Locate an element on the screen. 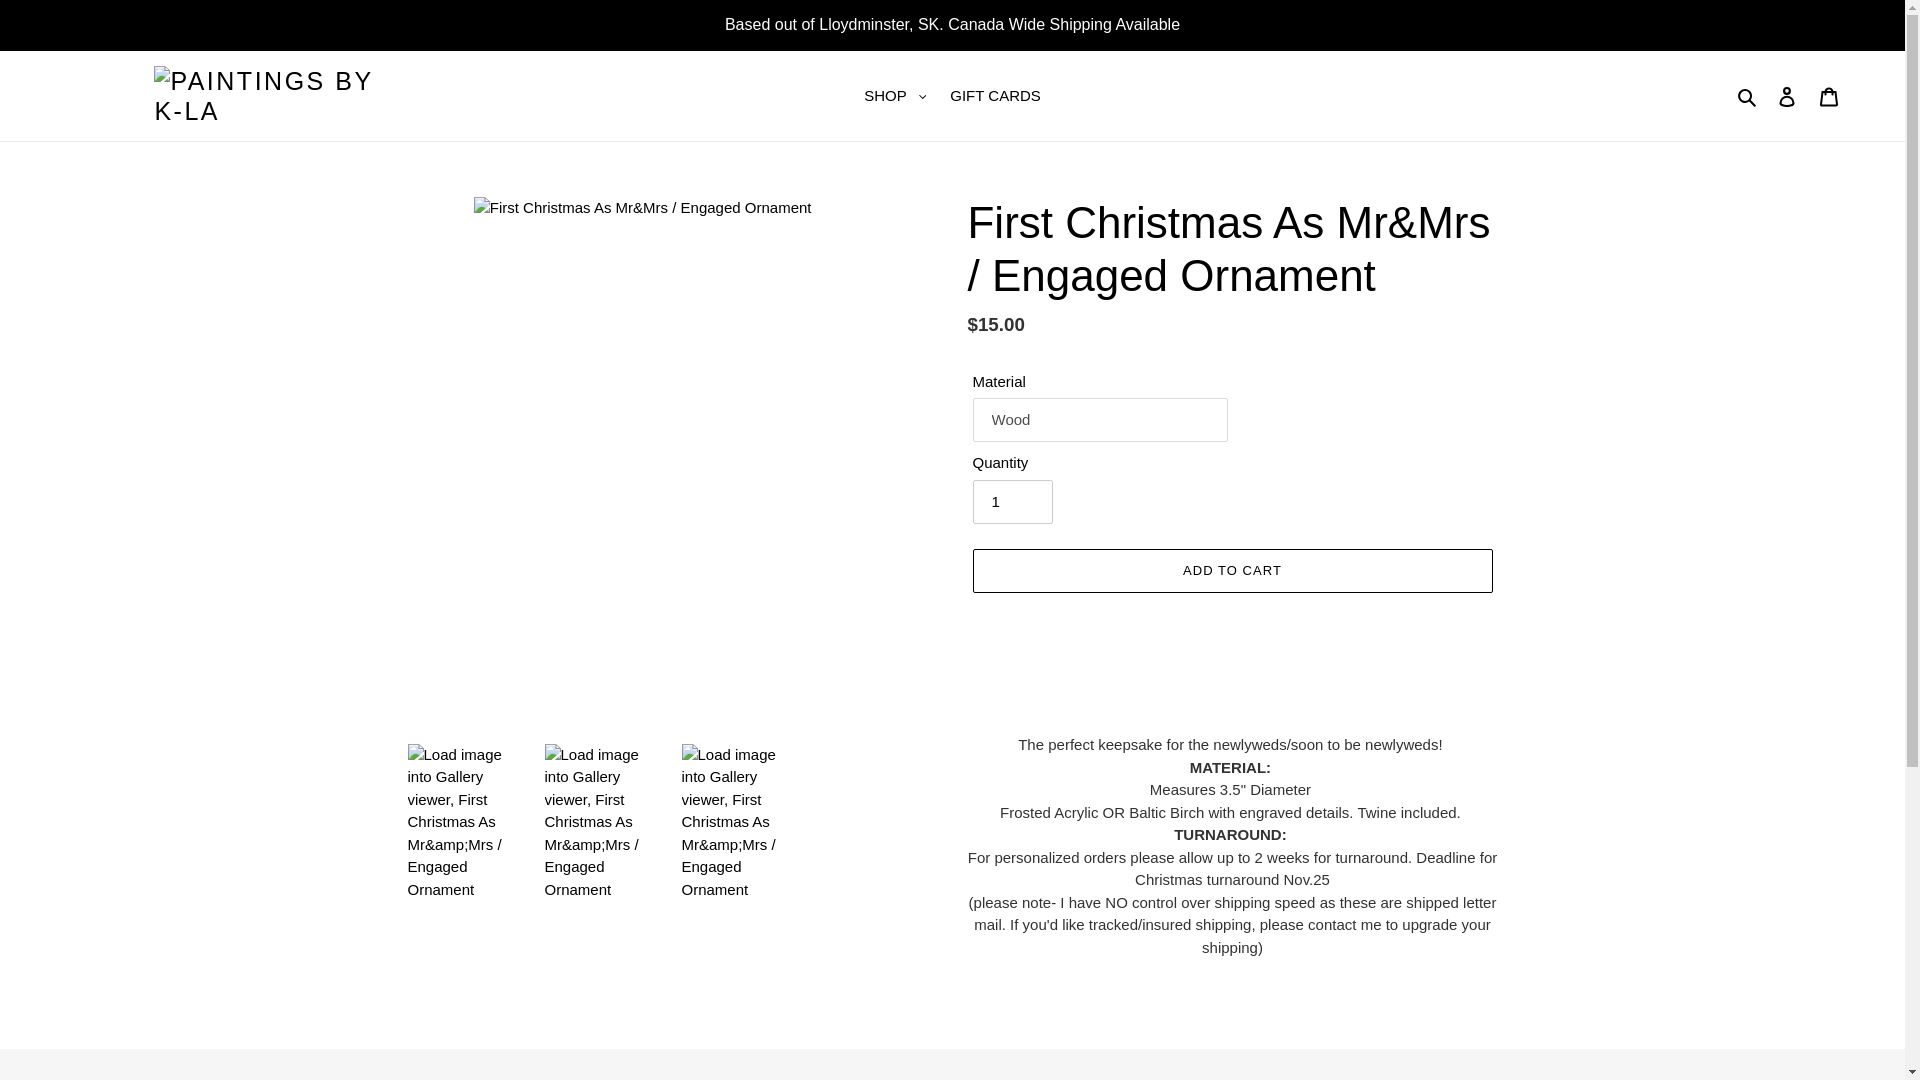 The image size is (1920, 1080). 1 is located at coordinates (1012, 501).